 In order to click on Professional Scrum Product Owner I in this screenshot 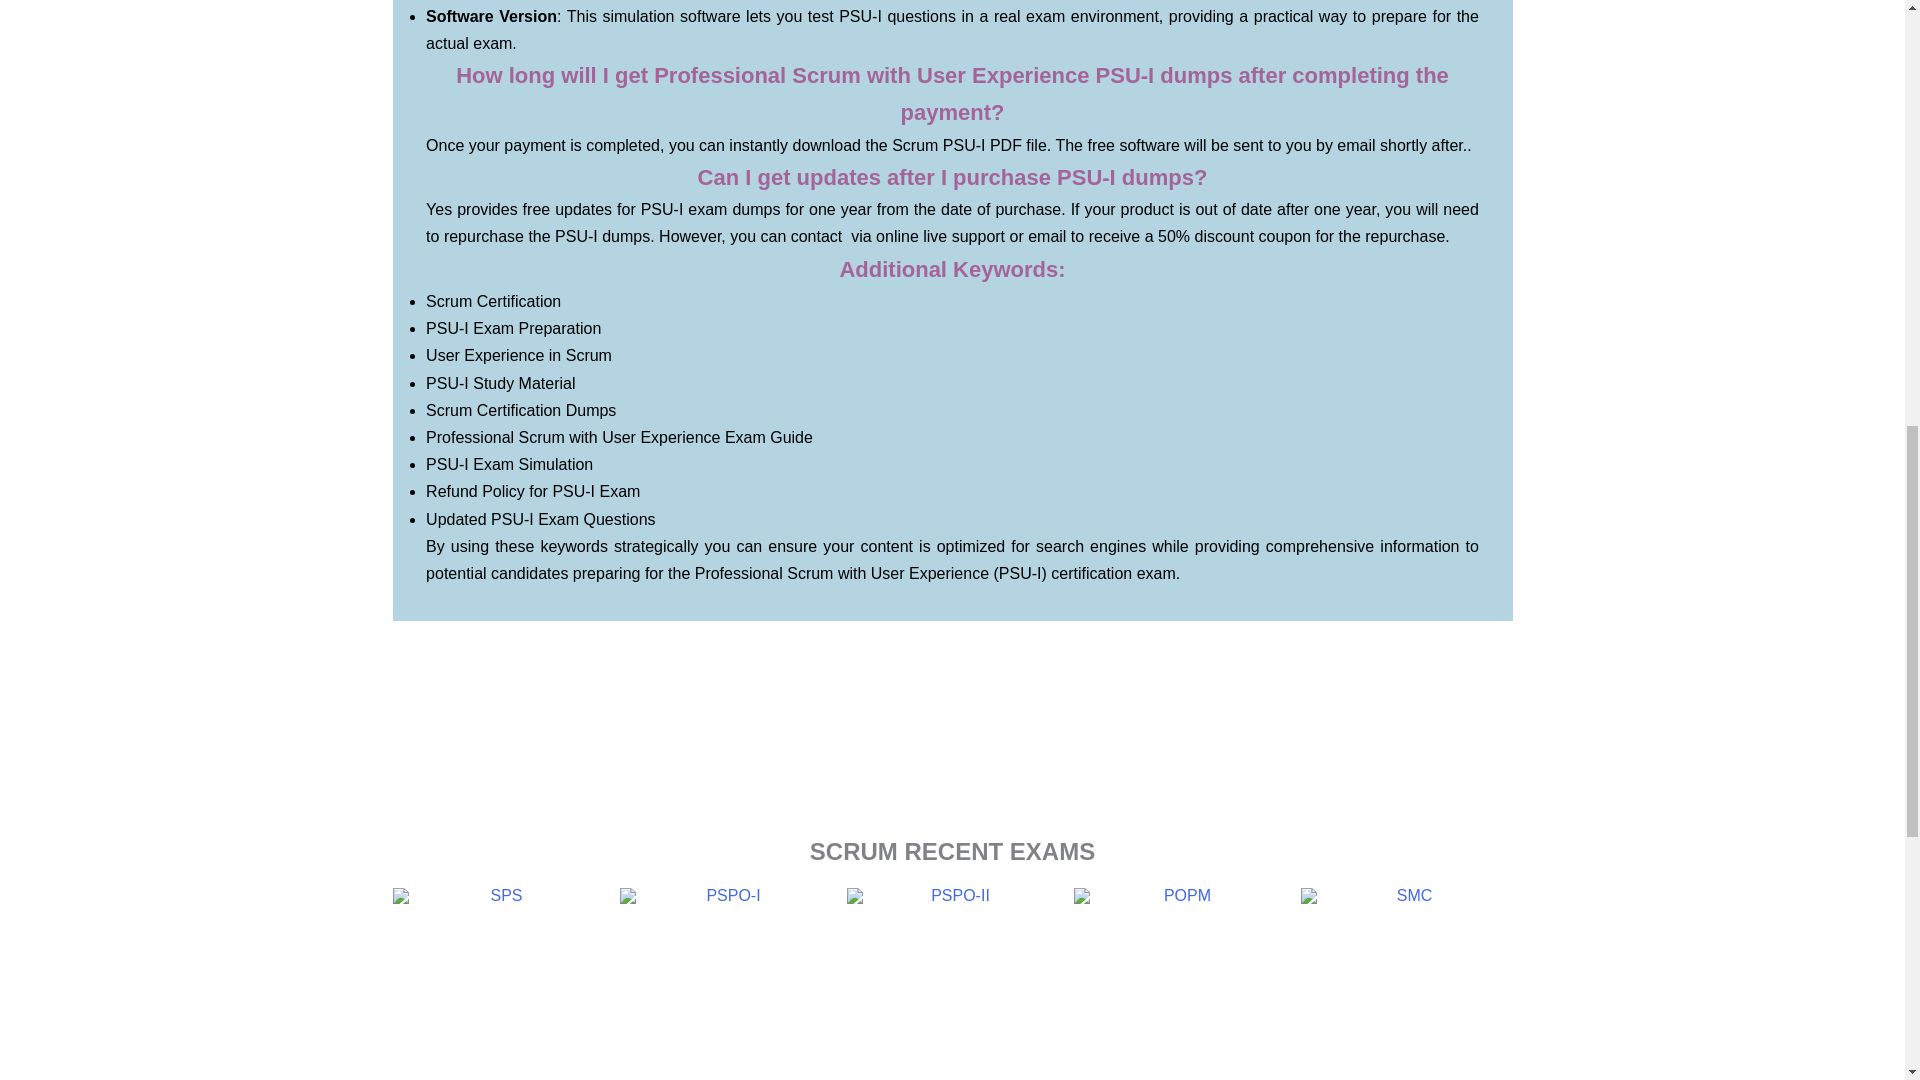, I will do `click(726, 984)`.